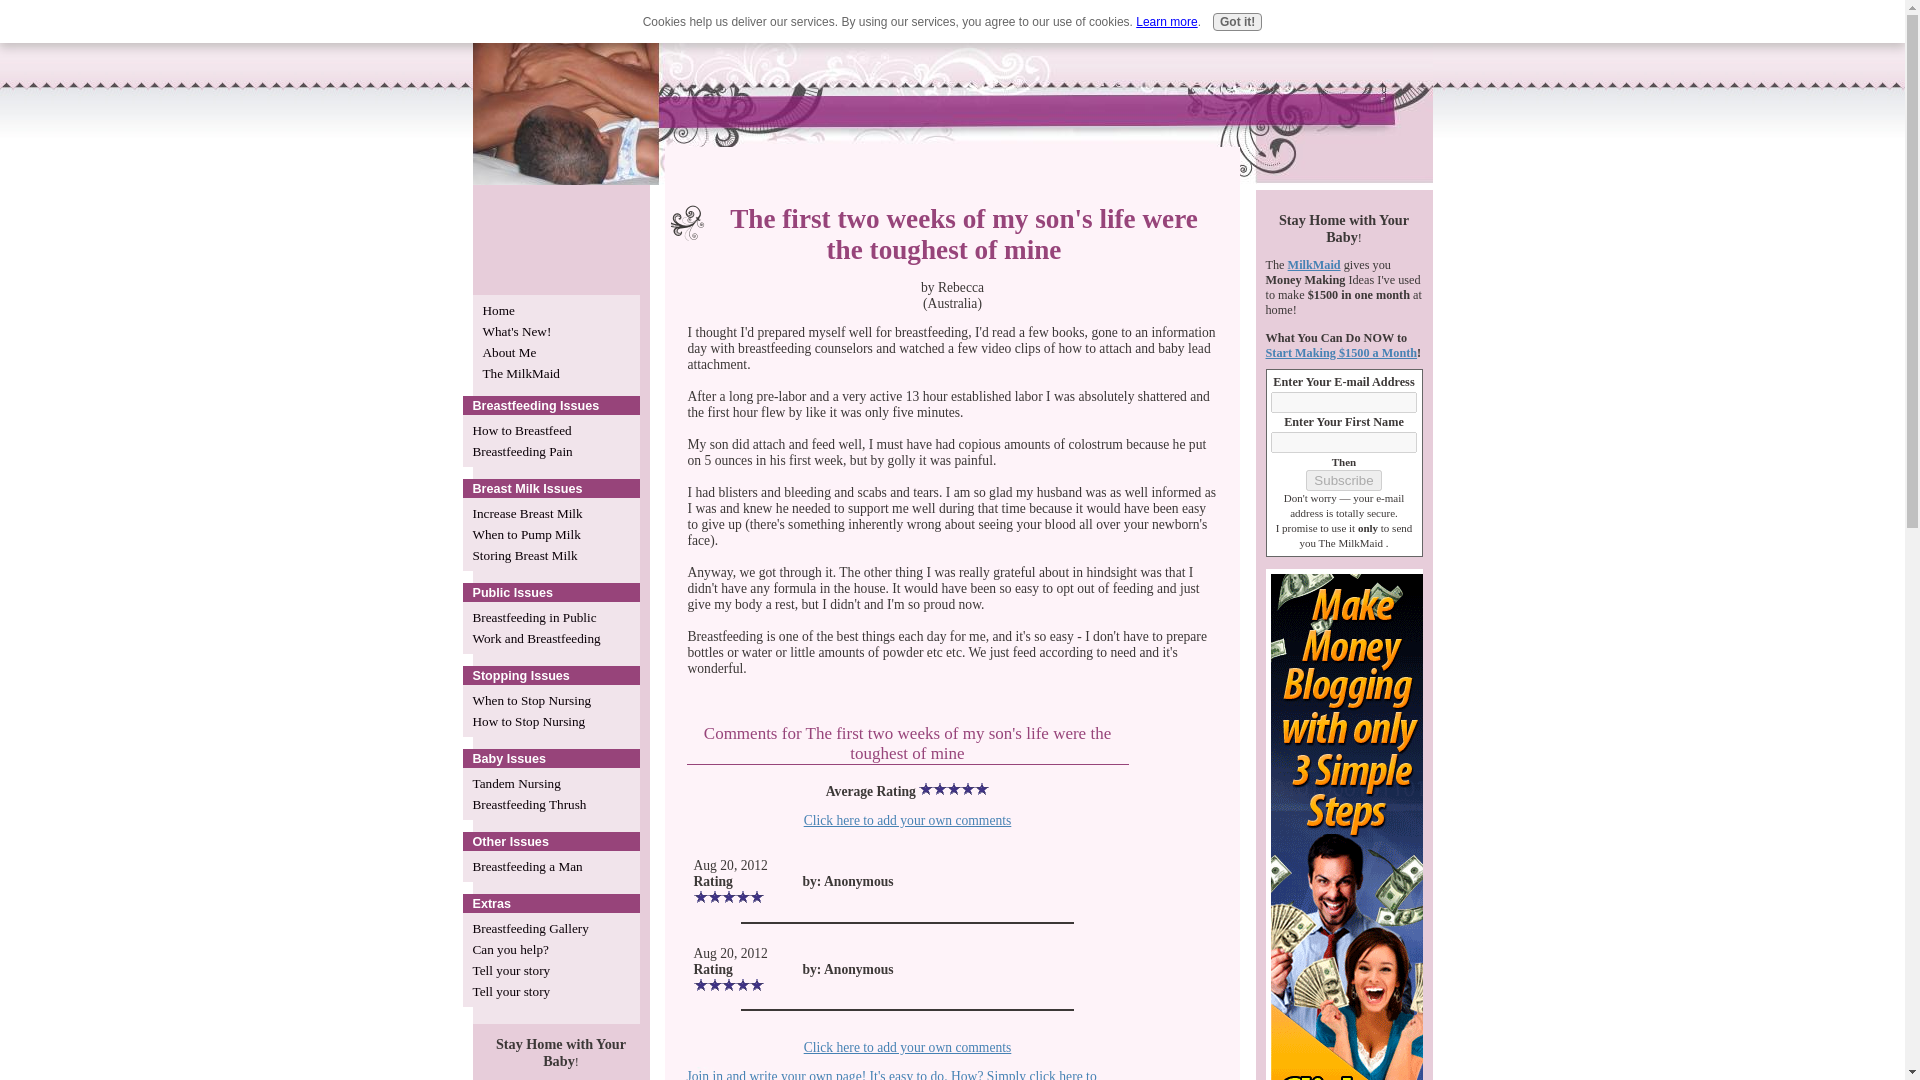 This screenshot has width=1920, height=1080. I want to click on MilkMaid, so click(1314, 265).